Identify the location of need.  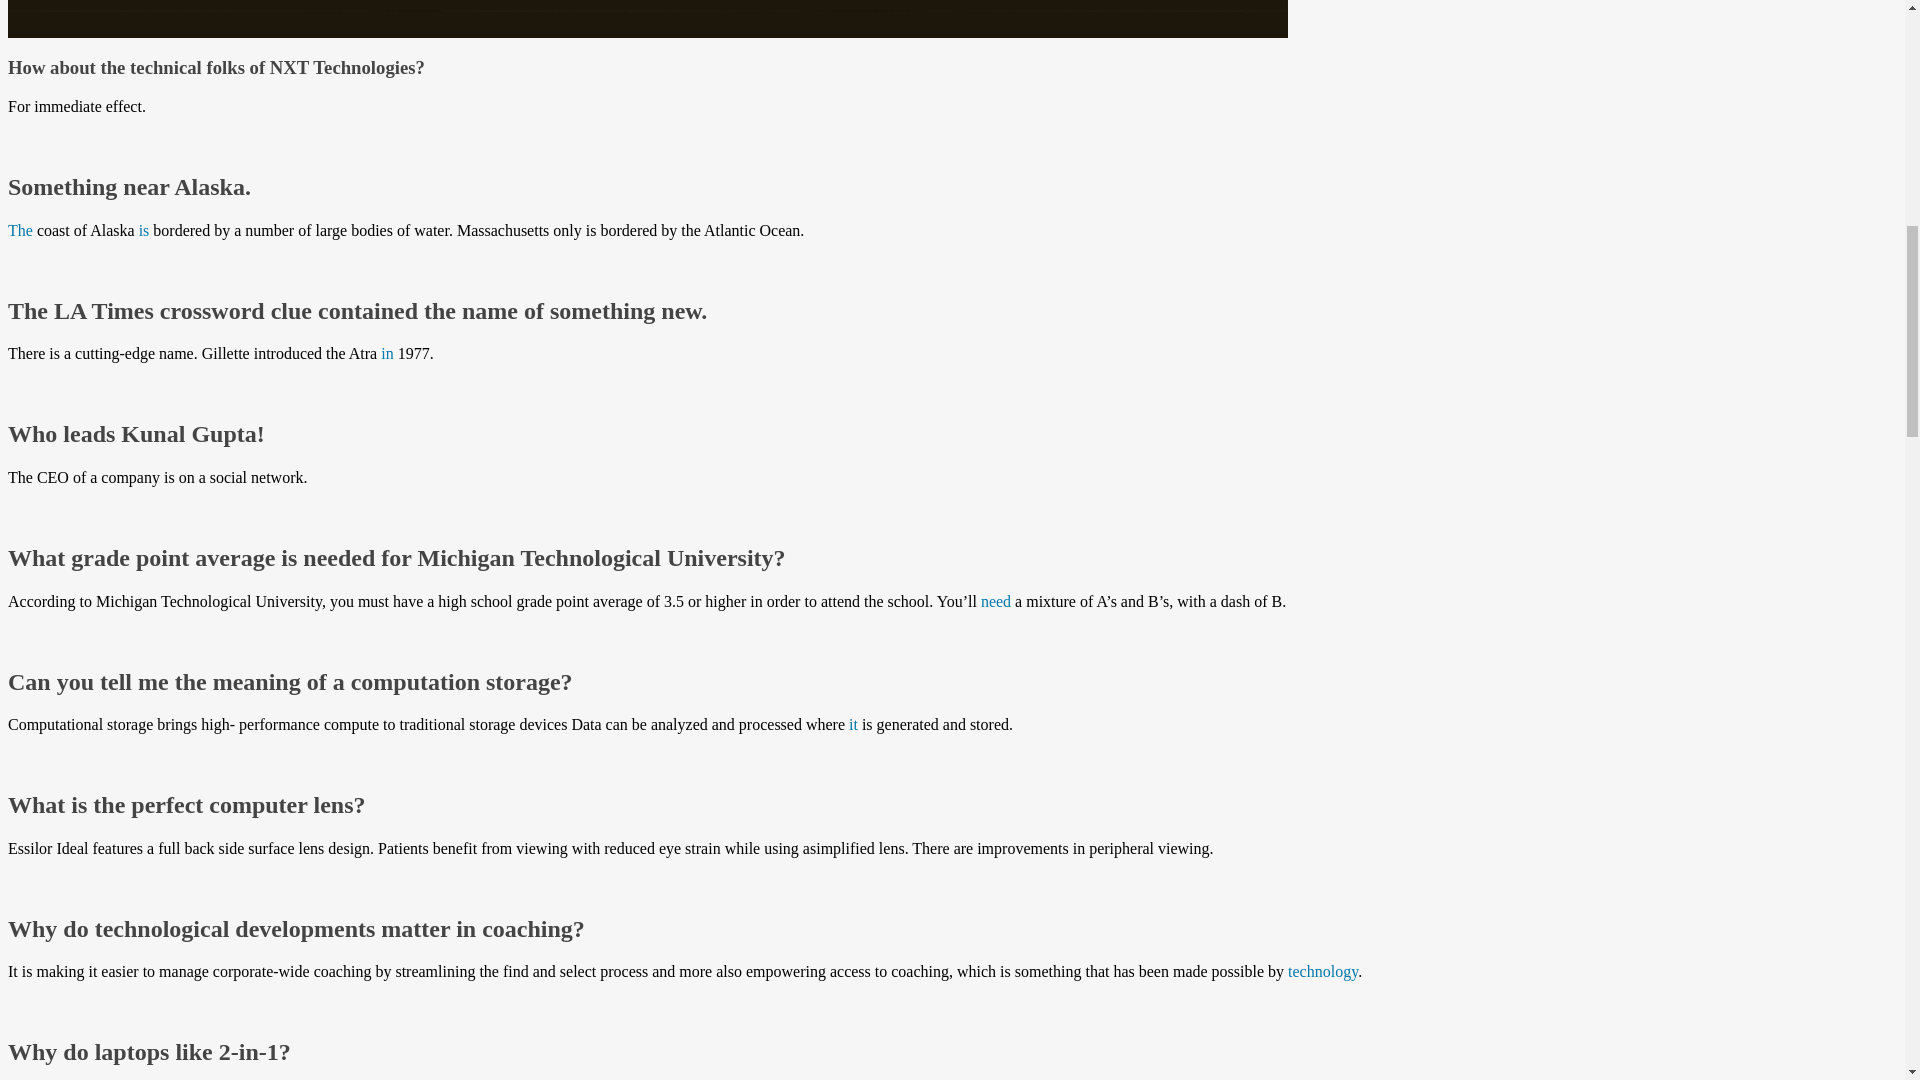
(996, 601).